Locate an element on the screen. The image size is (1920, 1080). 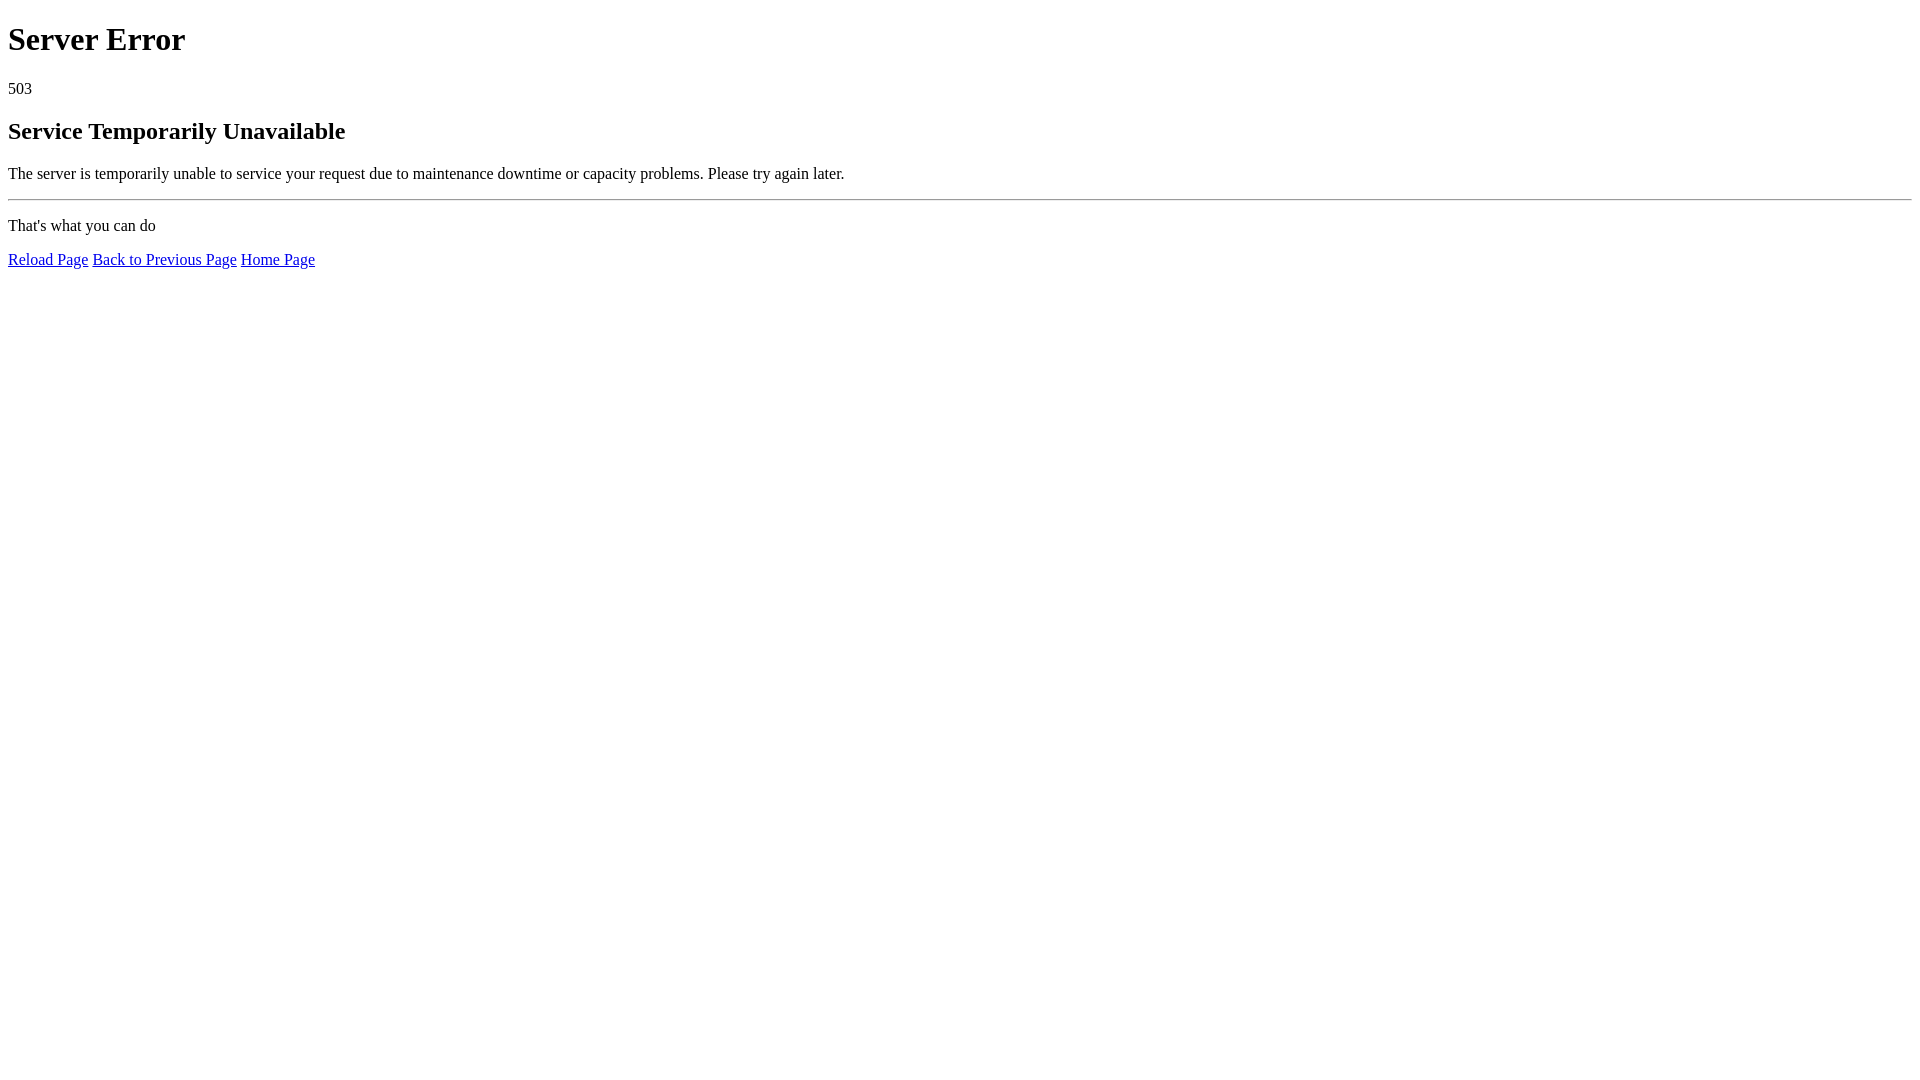
Reload Page is located at coordinates (48, 260).